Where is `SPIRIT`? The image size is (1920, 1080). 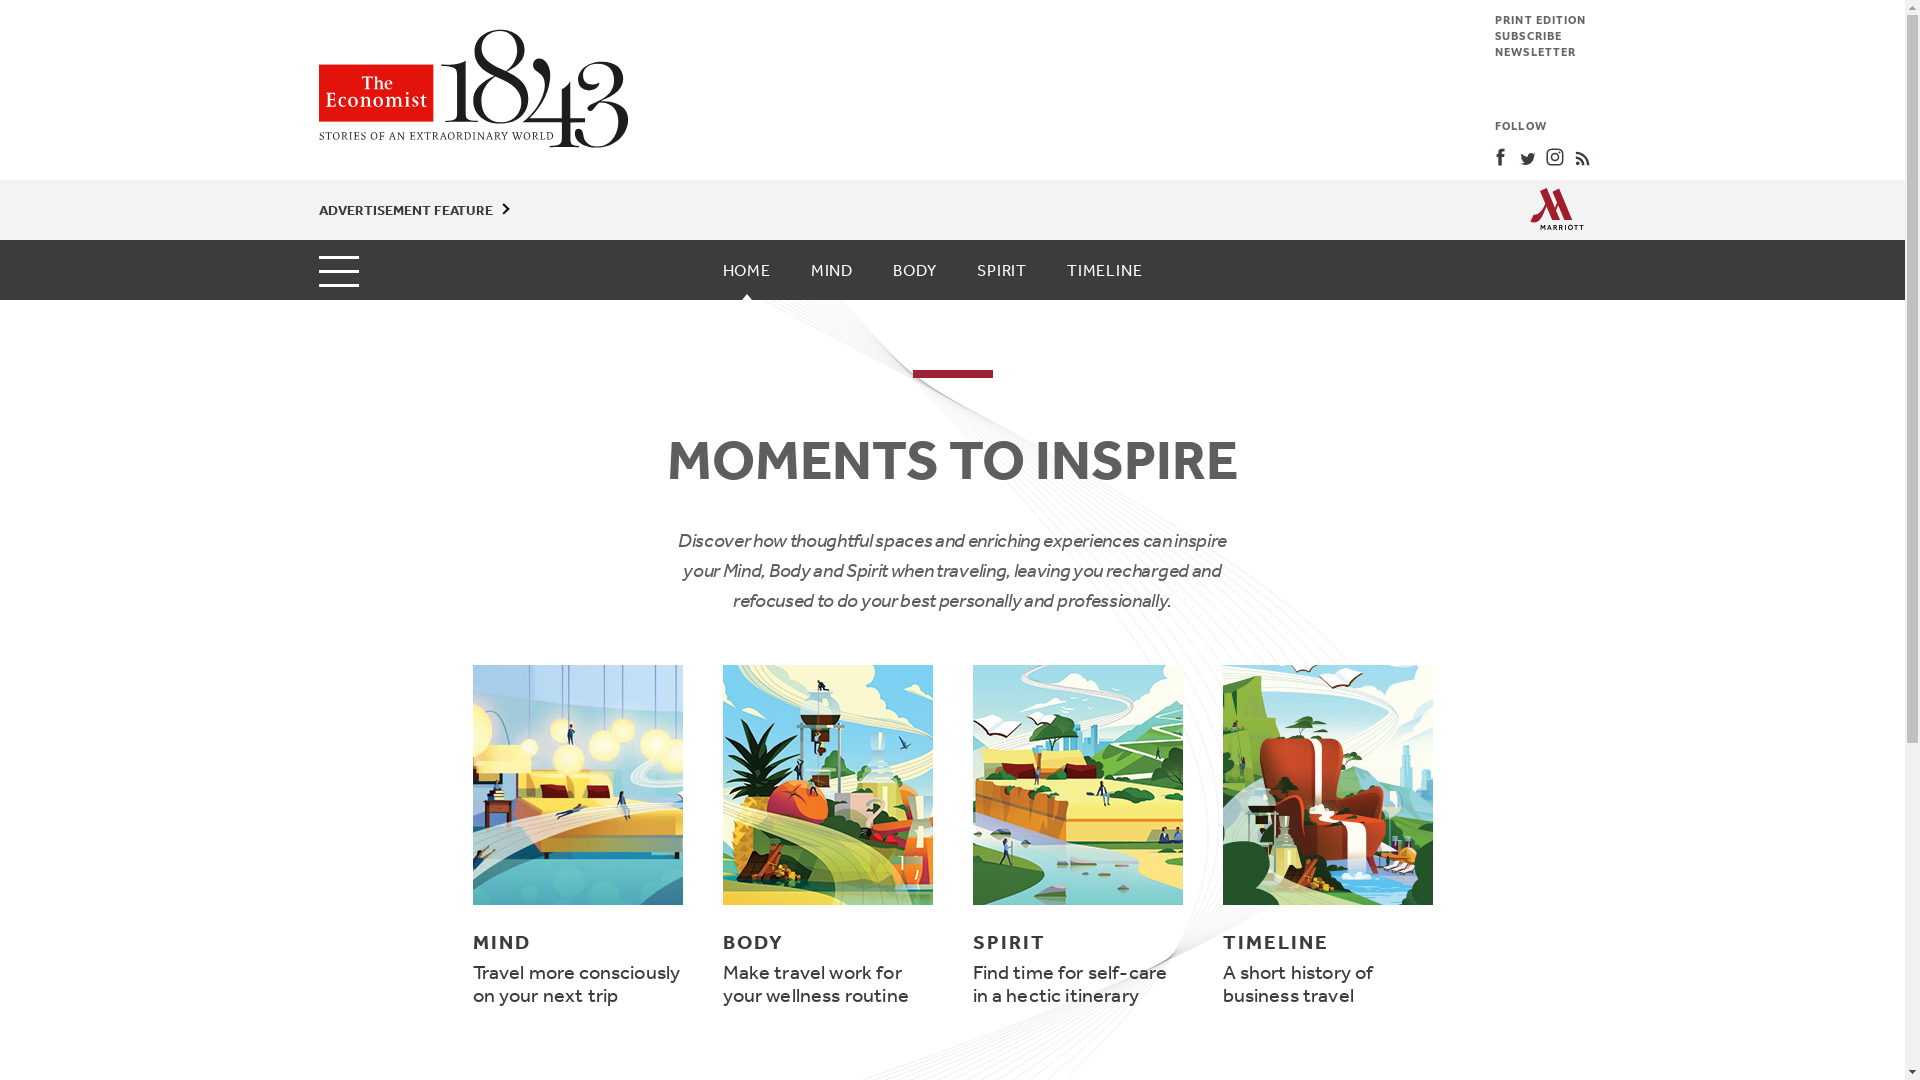
SPIRIT is located at coordinates (1002, 270).